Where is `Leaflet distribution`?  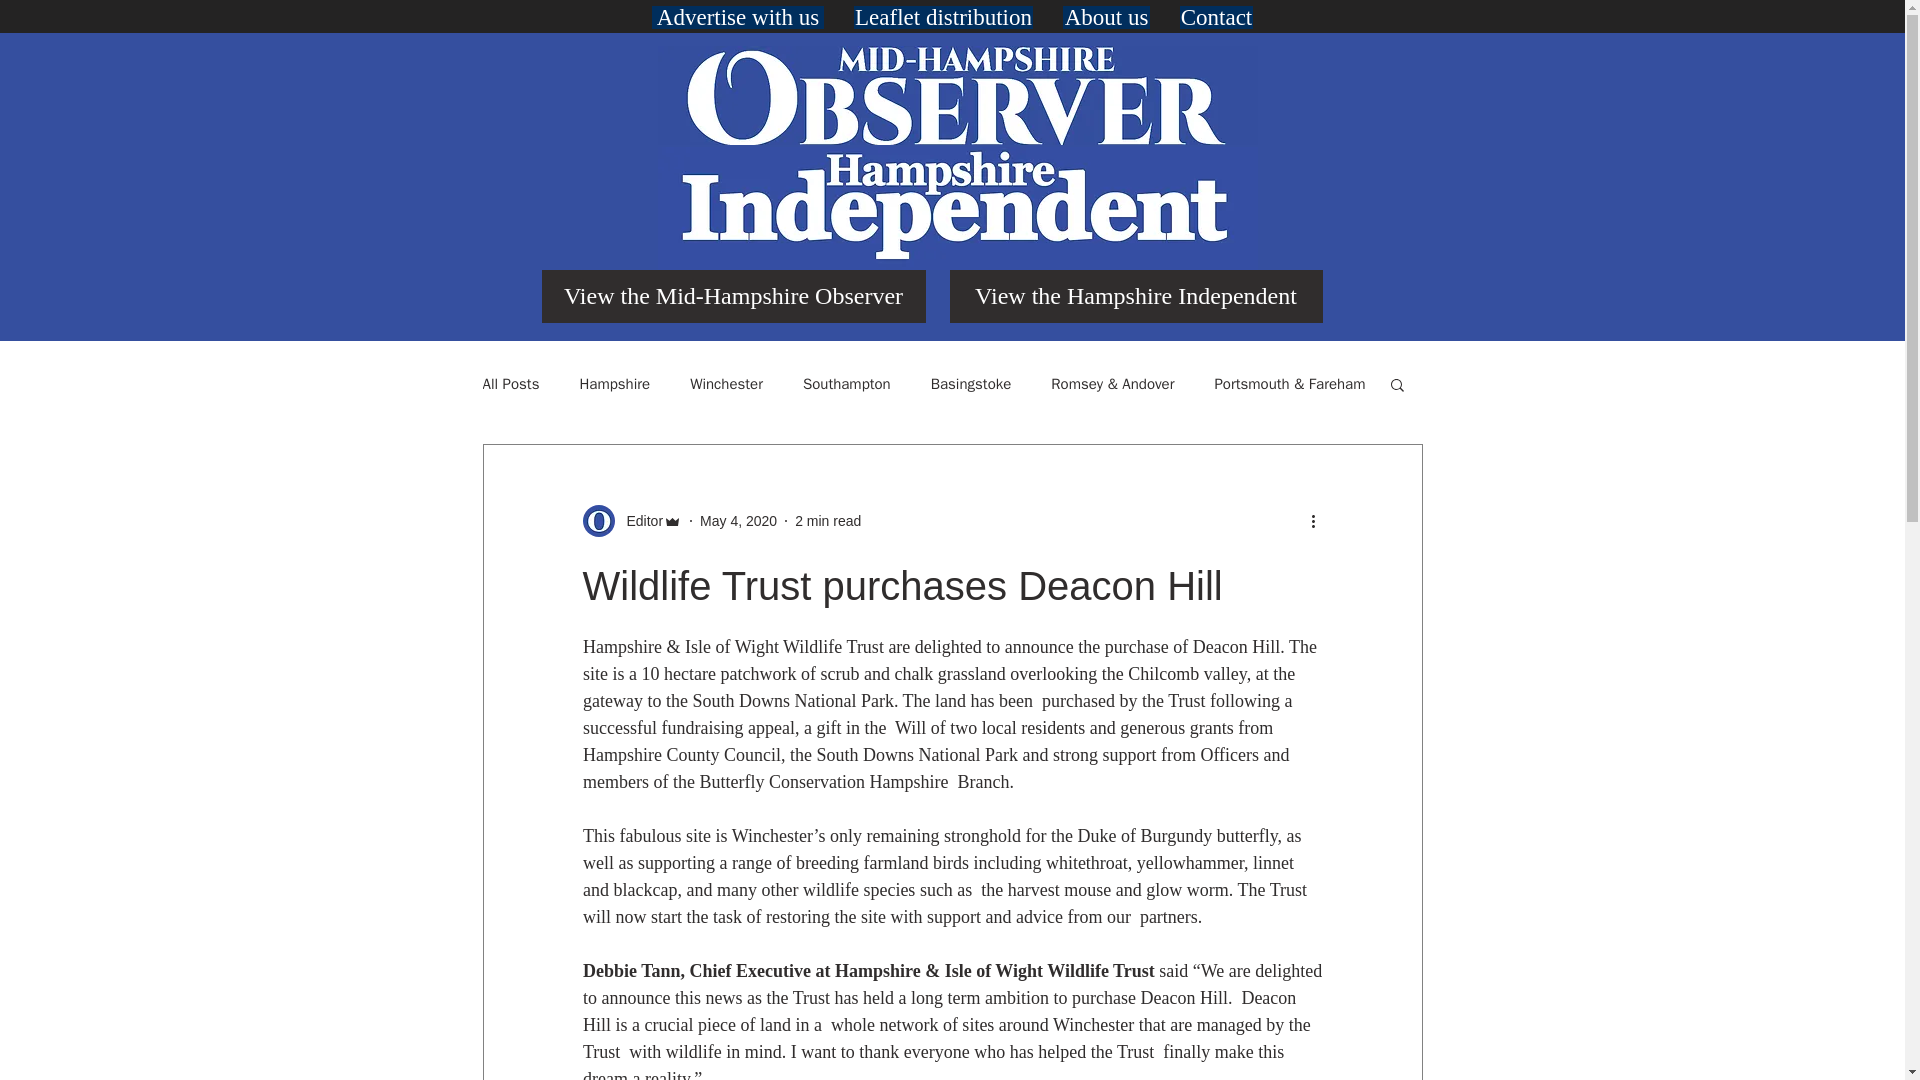 Leaflet distribution is located at coordinates (943, 18).